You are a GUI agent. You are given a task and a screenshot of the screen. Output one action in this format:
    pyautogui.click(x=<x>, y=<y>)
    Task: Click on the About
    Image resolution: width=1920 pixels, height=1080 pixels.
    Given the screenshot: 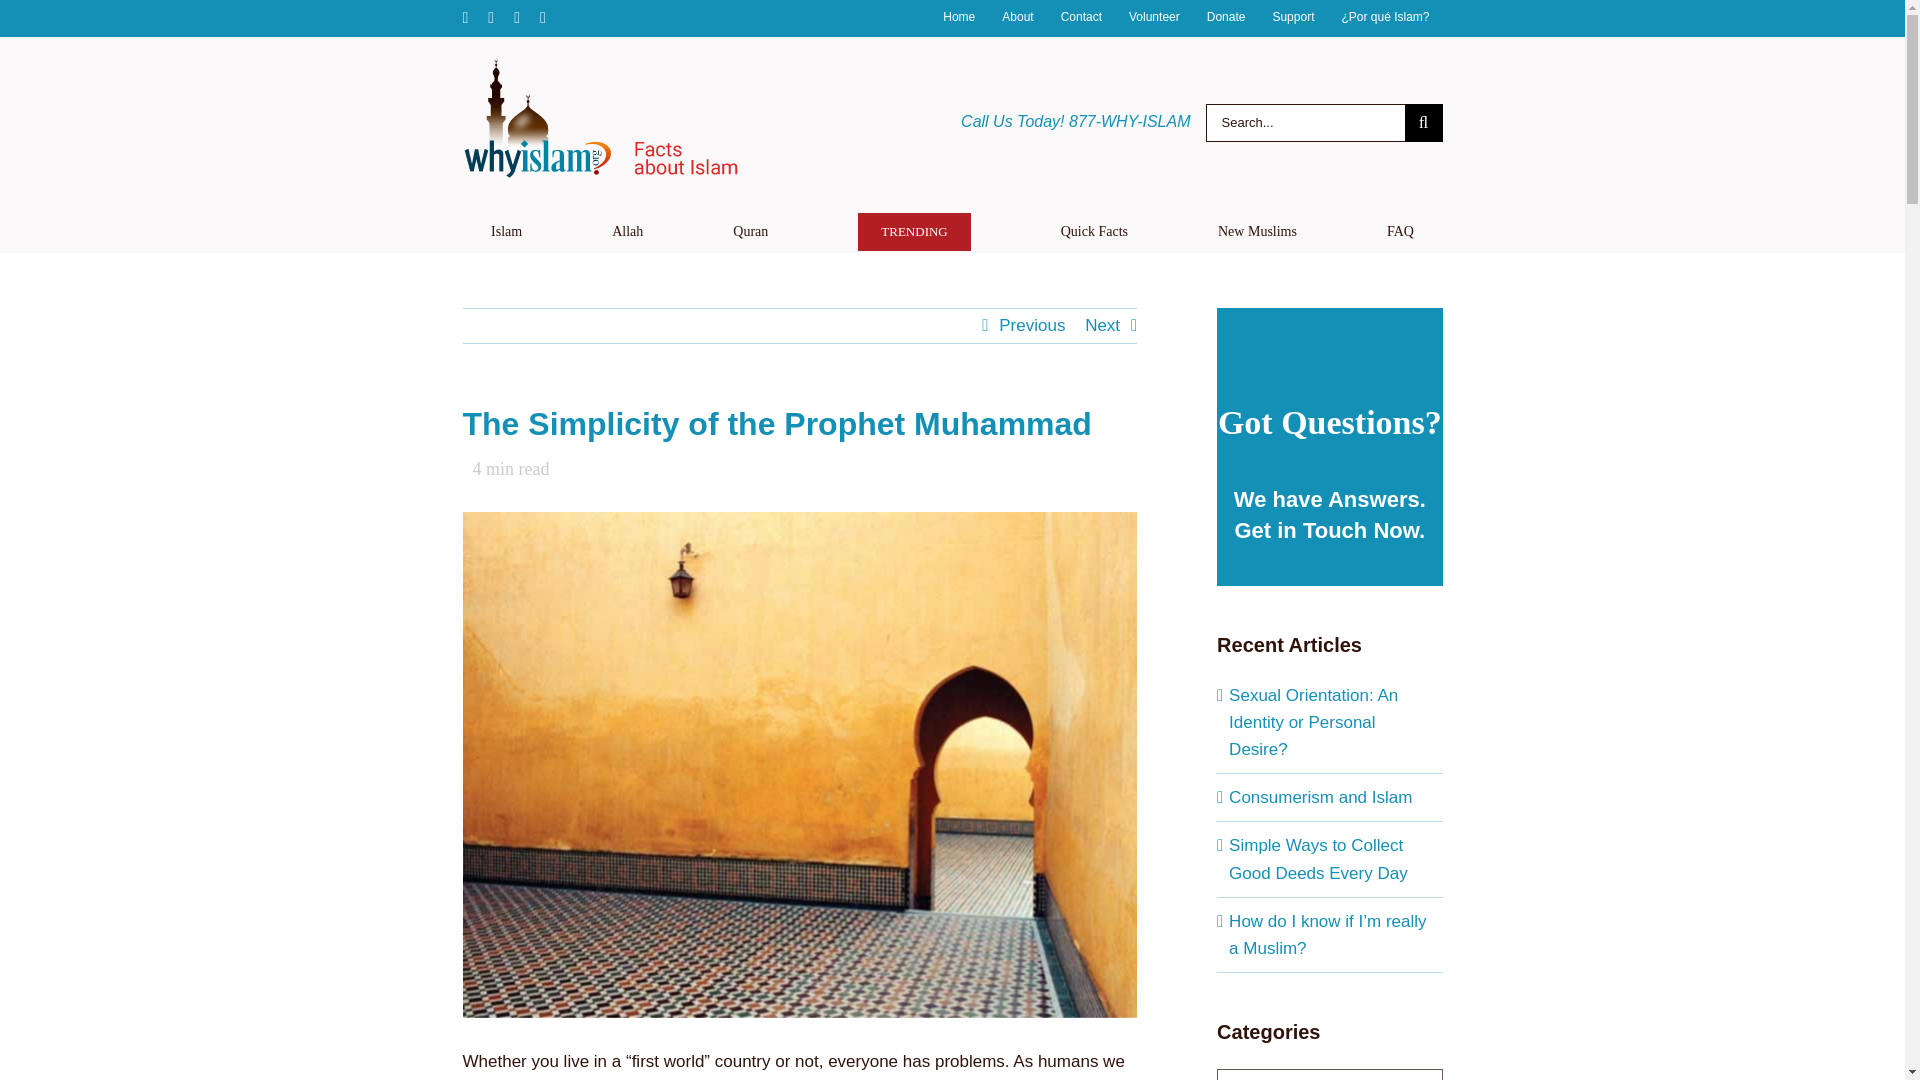 What is the action you would take?
    pyautogui.click(x=1017, y=18)
    